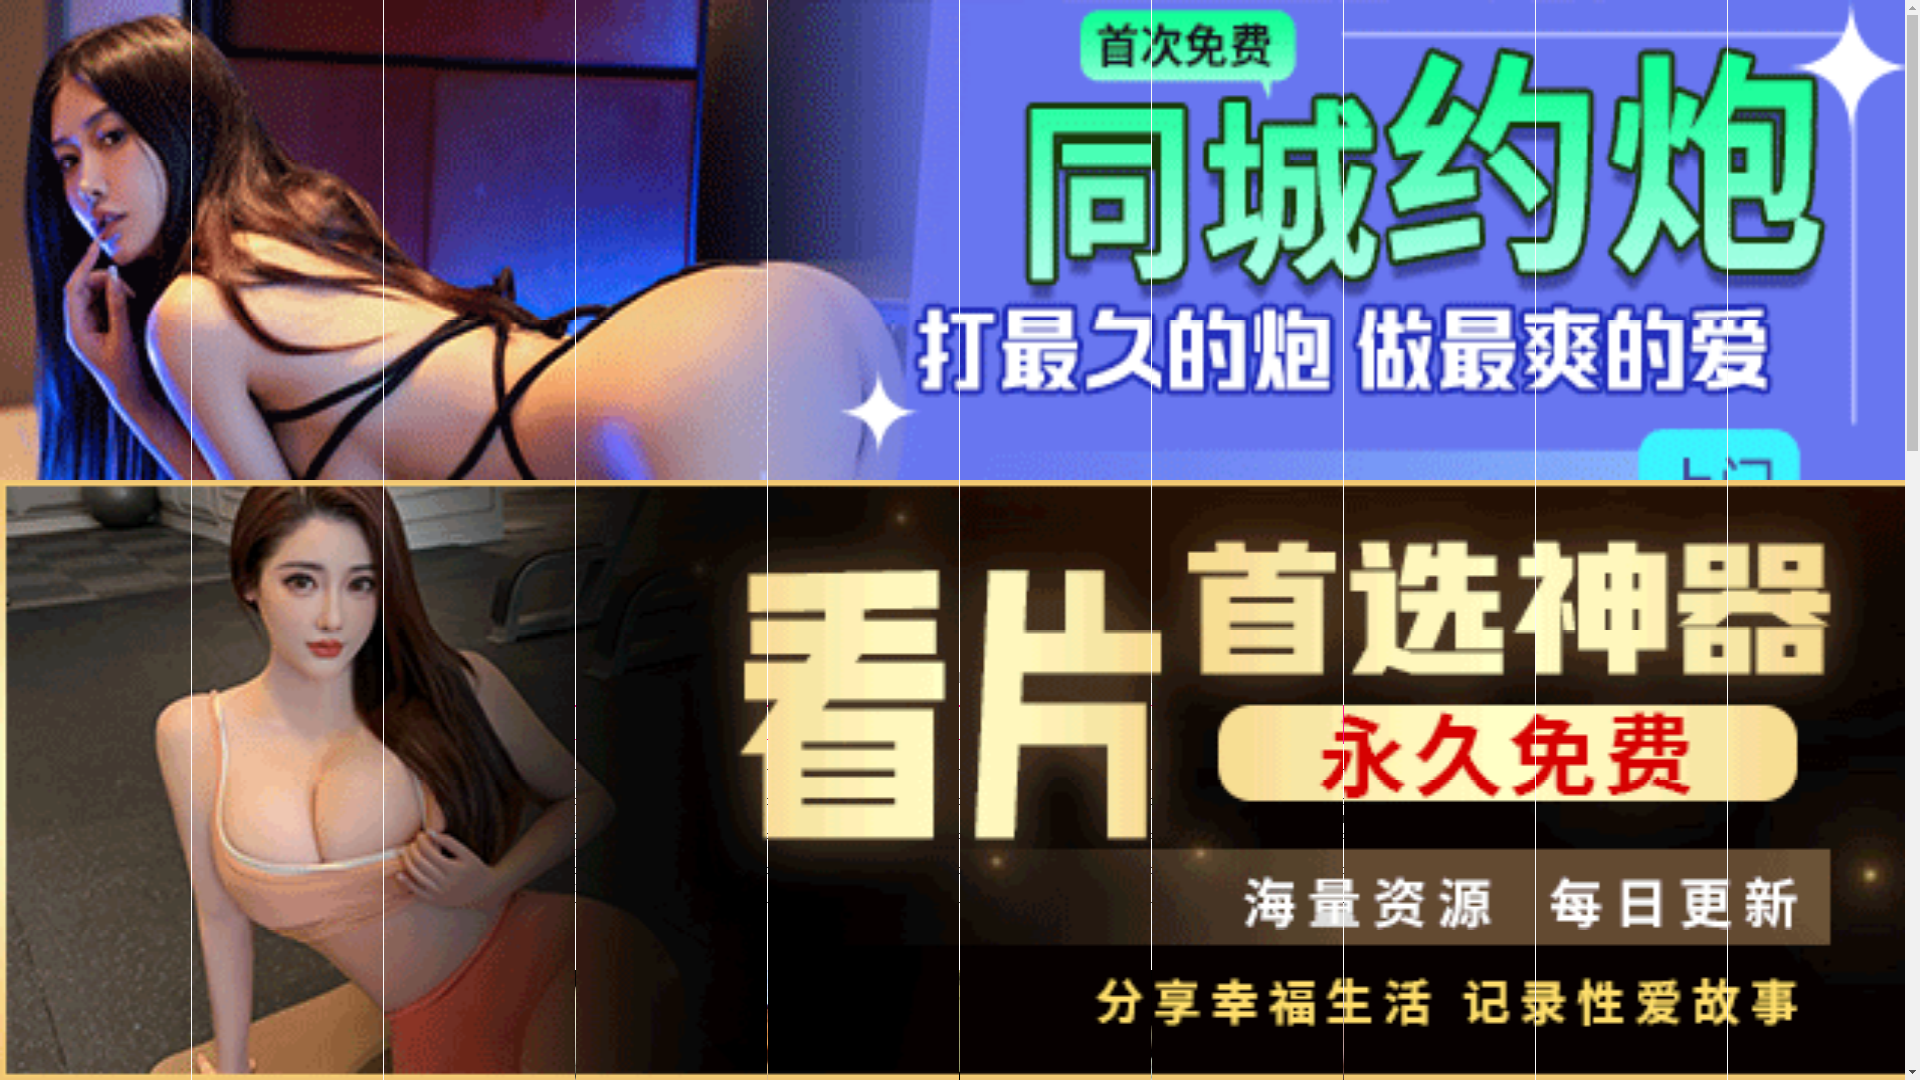 The height and width of the screenshot is (1080, 1920). Describe the element at coordinates (749, 784) in the screenshot. I see `91` at that location.